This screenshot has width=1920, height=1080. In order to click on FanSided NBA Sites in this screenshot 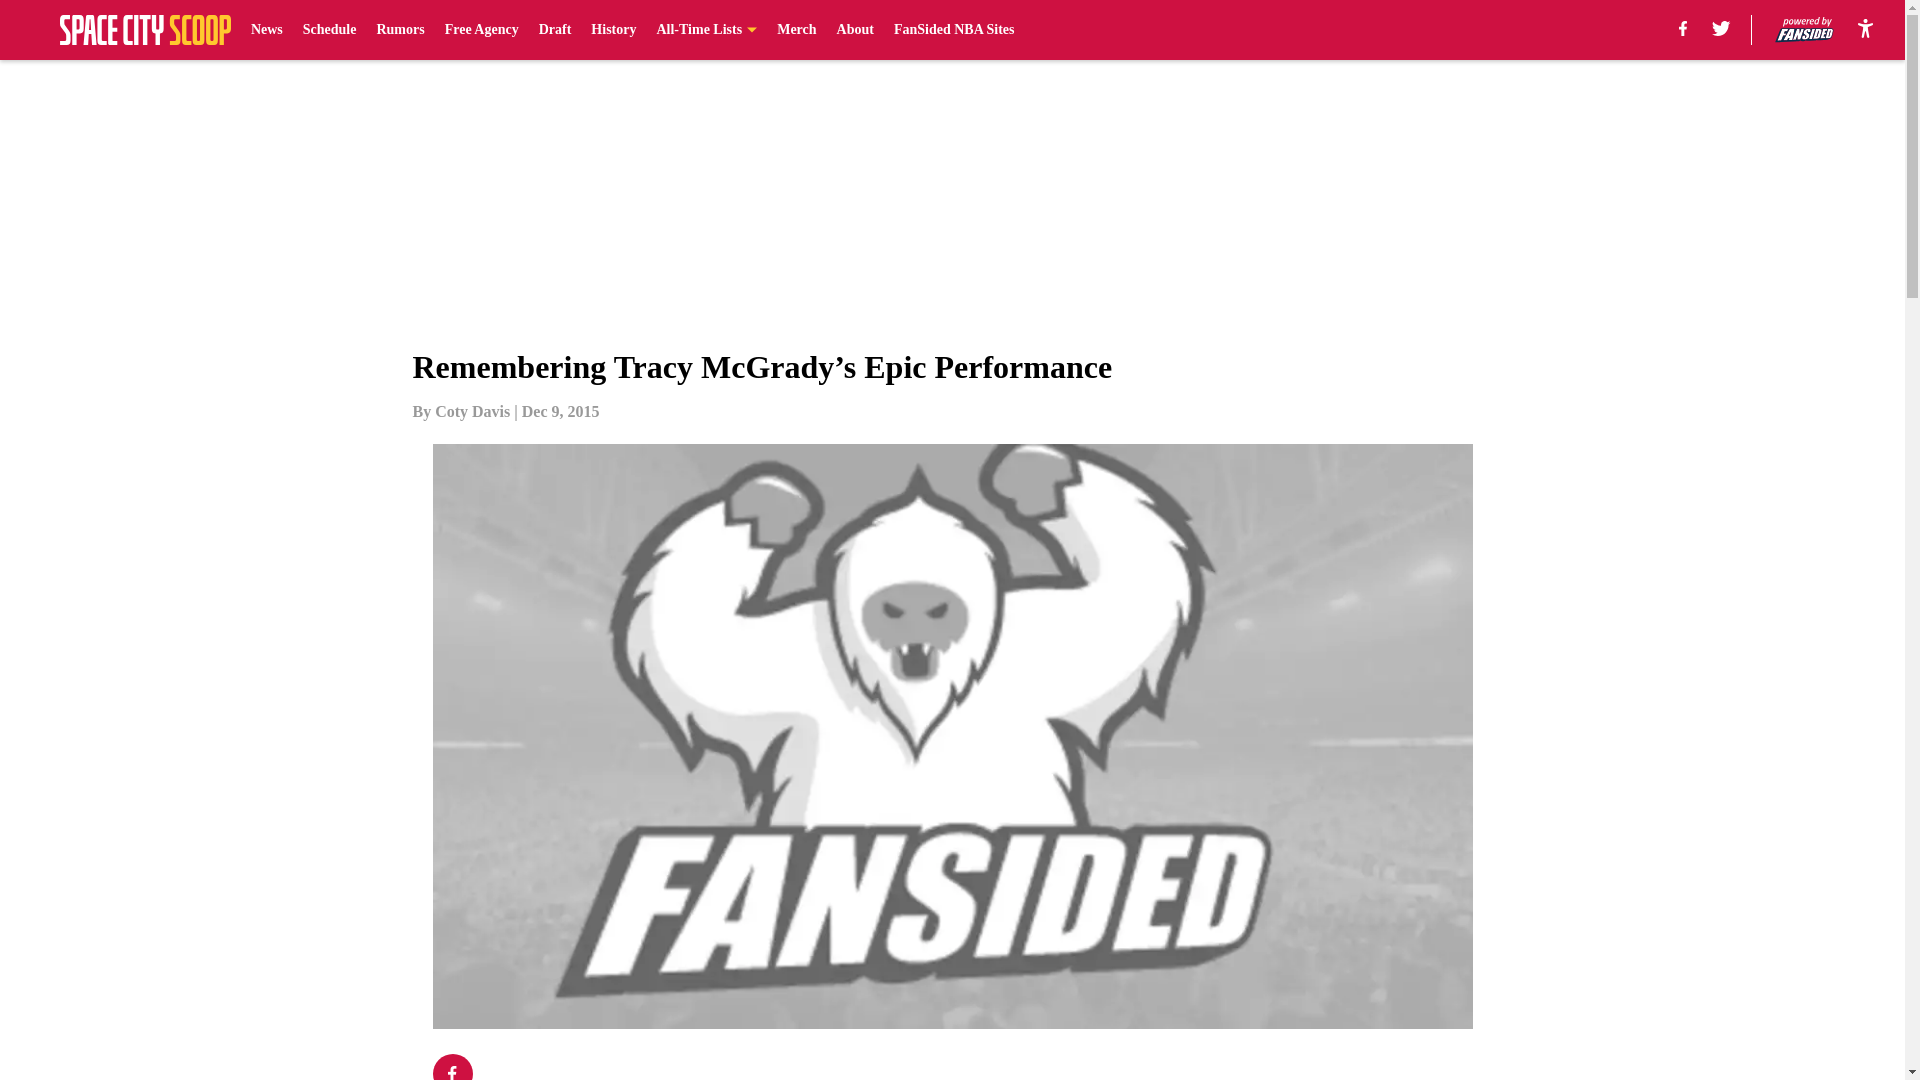, I will do `click(954, 30)`.